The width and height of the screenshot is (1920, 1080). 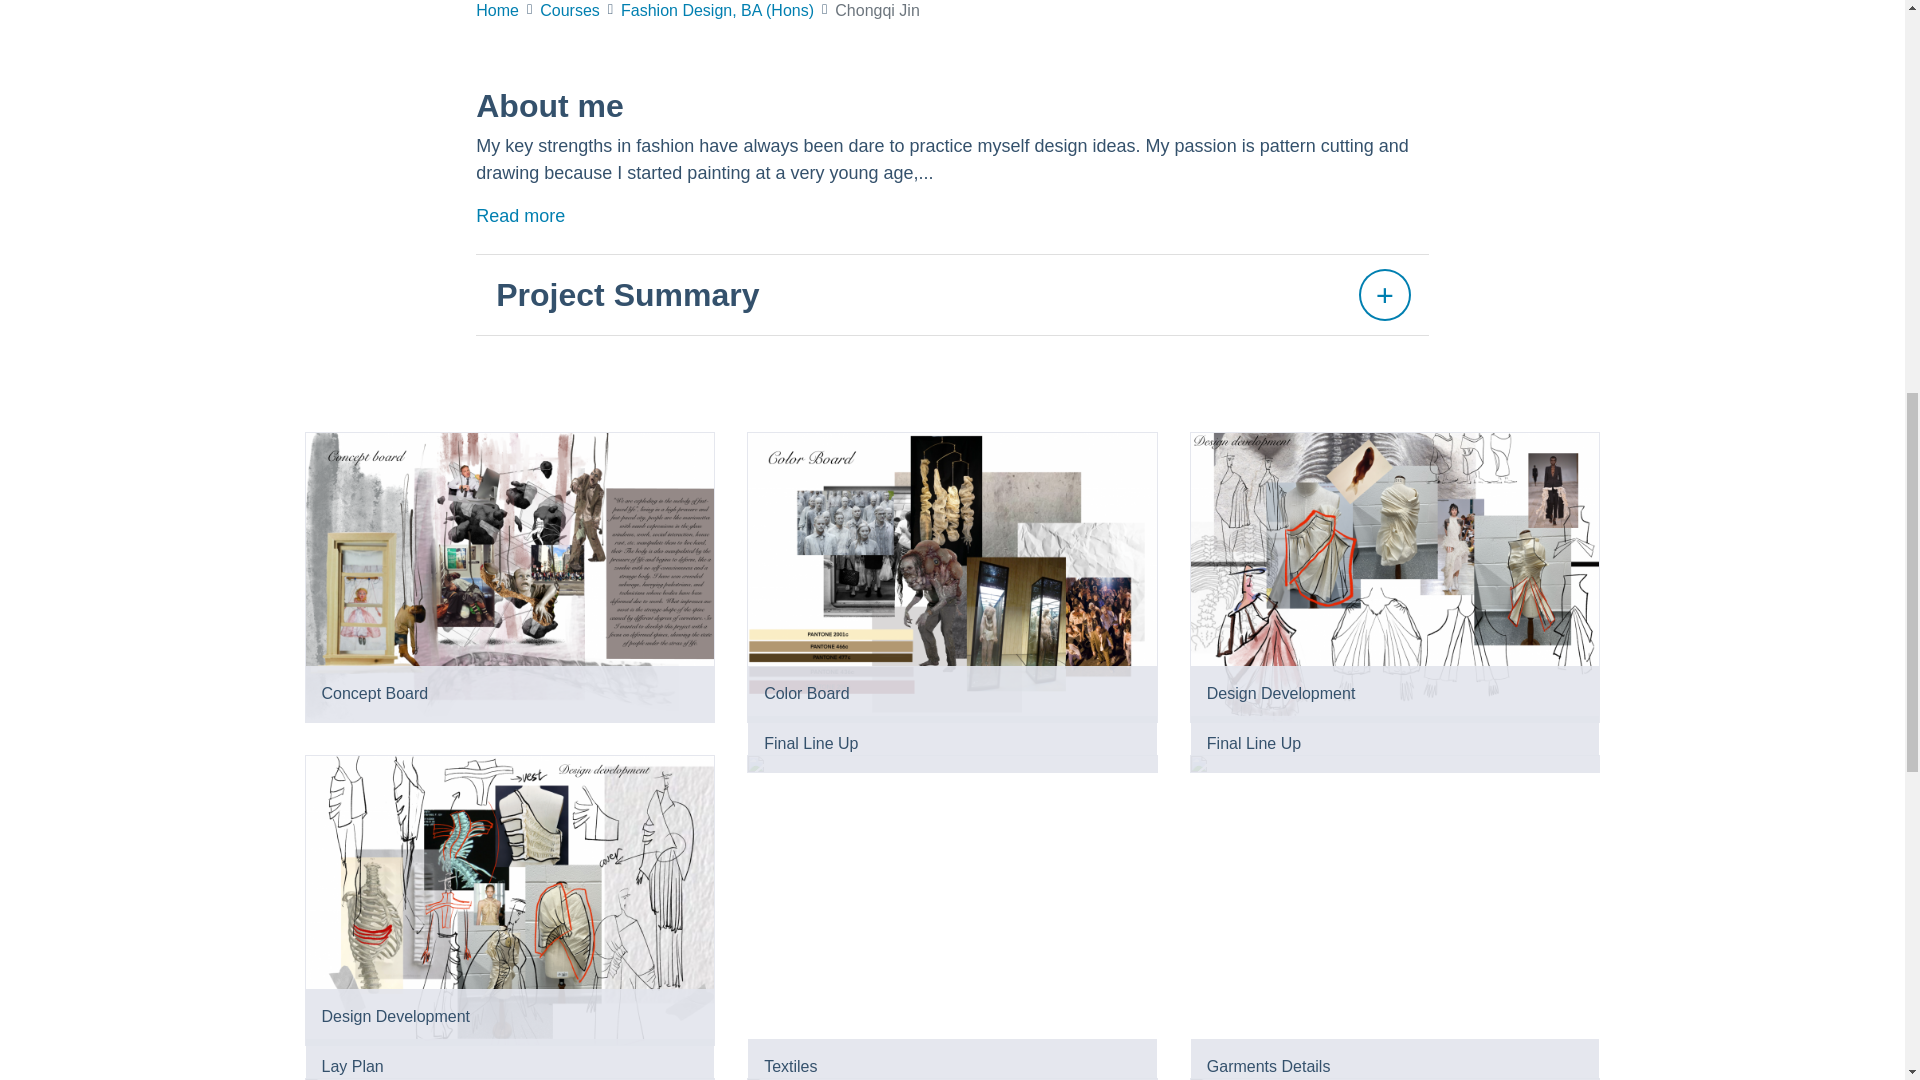 What do you see at coordinates (497, 10) in the screenshot?
I see `Home` at bounding box center [497, 10].